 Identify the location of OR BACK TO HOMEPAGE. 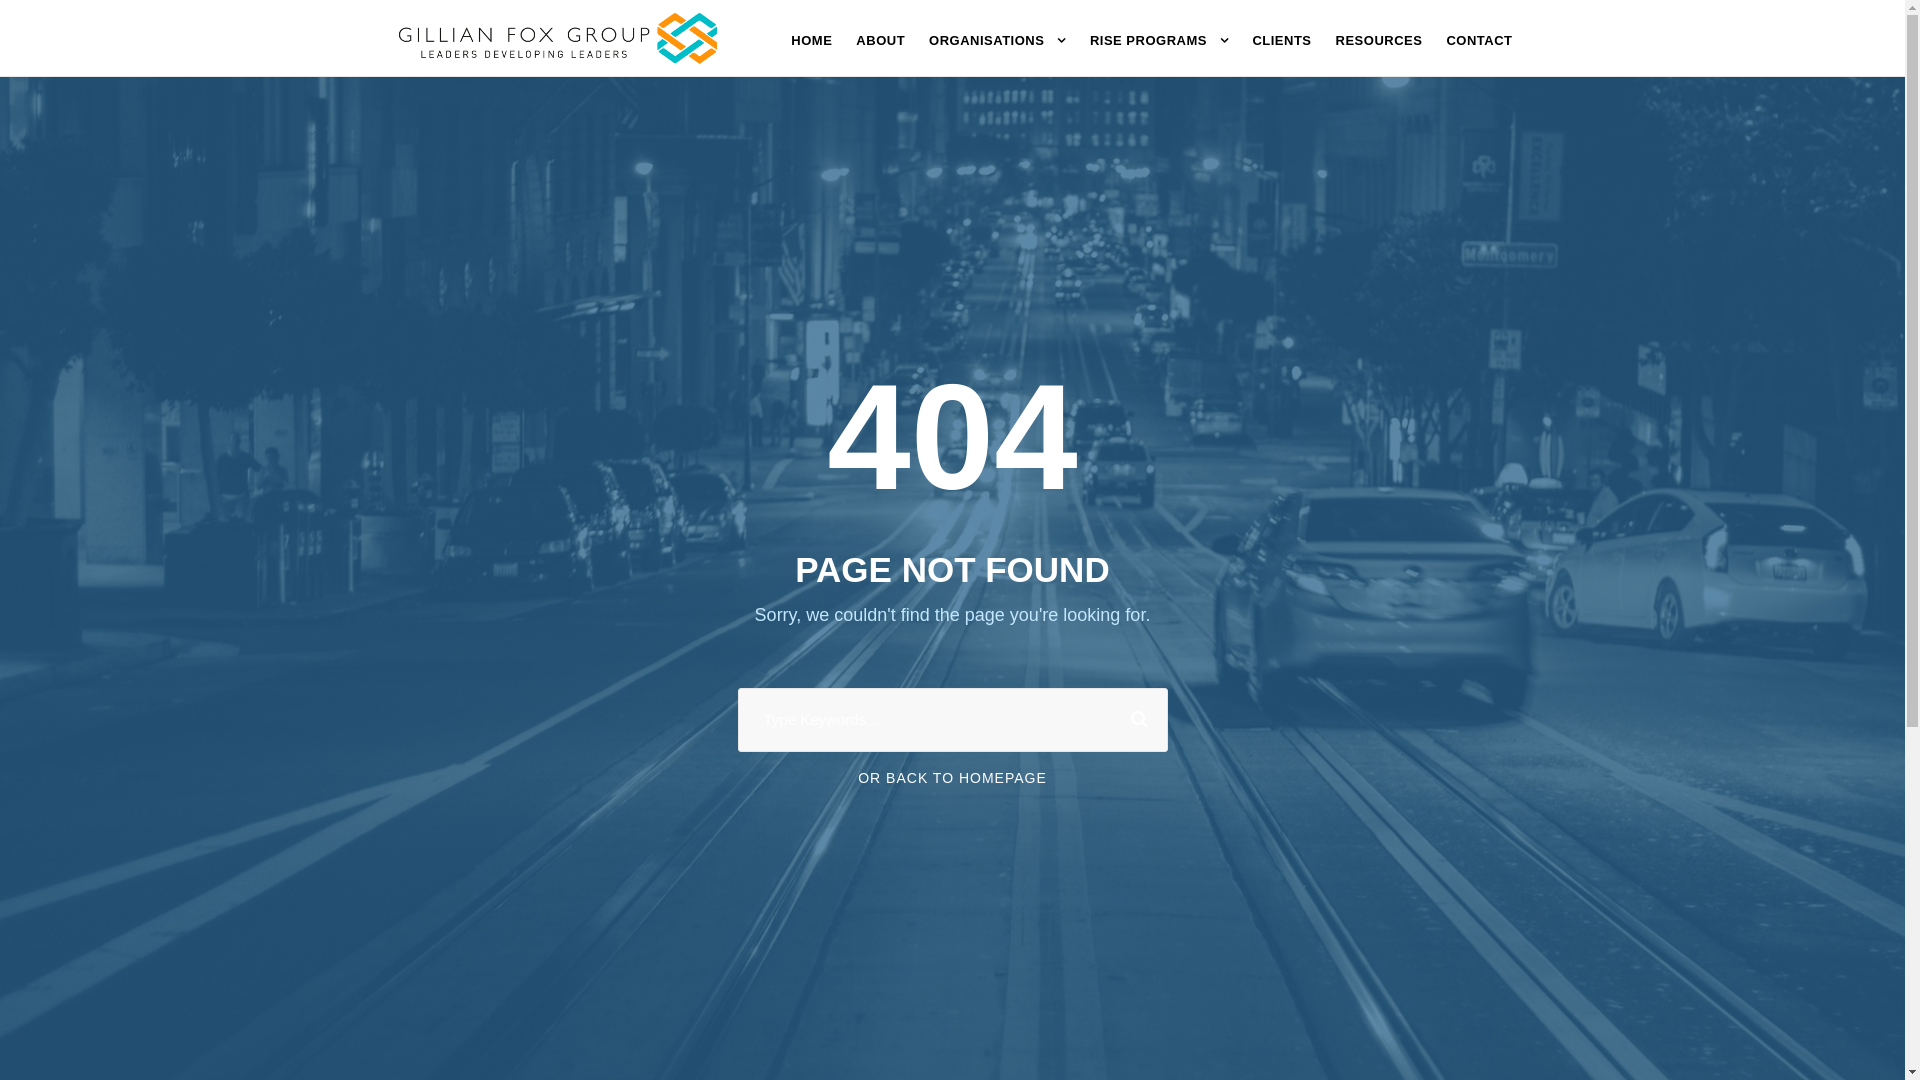
(952, 778).